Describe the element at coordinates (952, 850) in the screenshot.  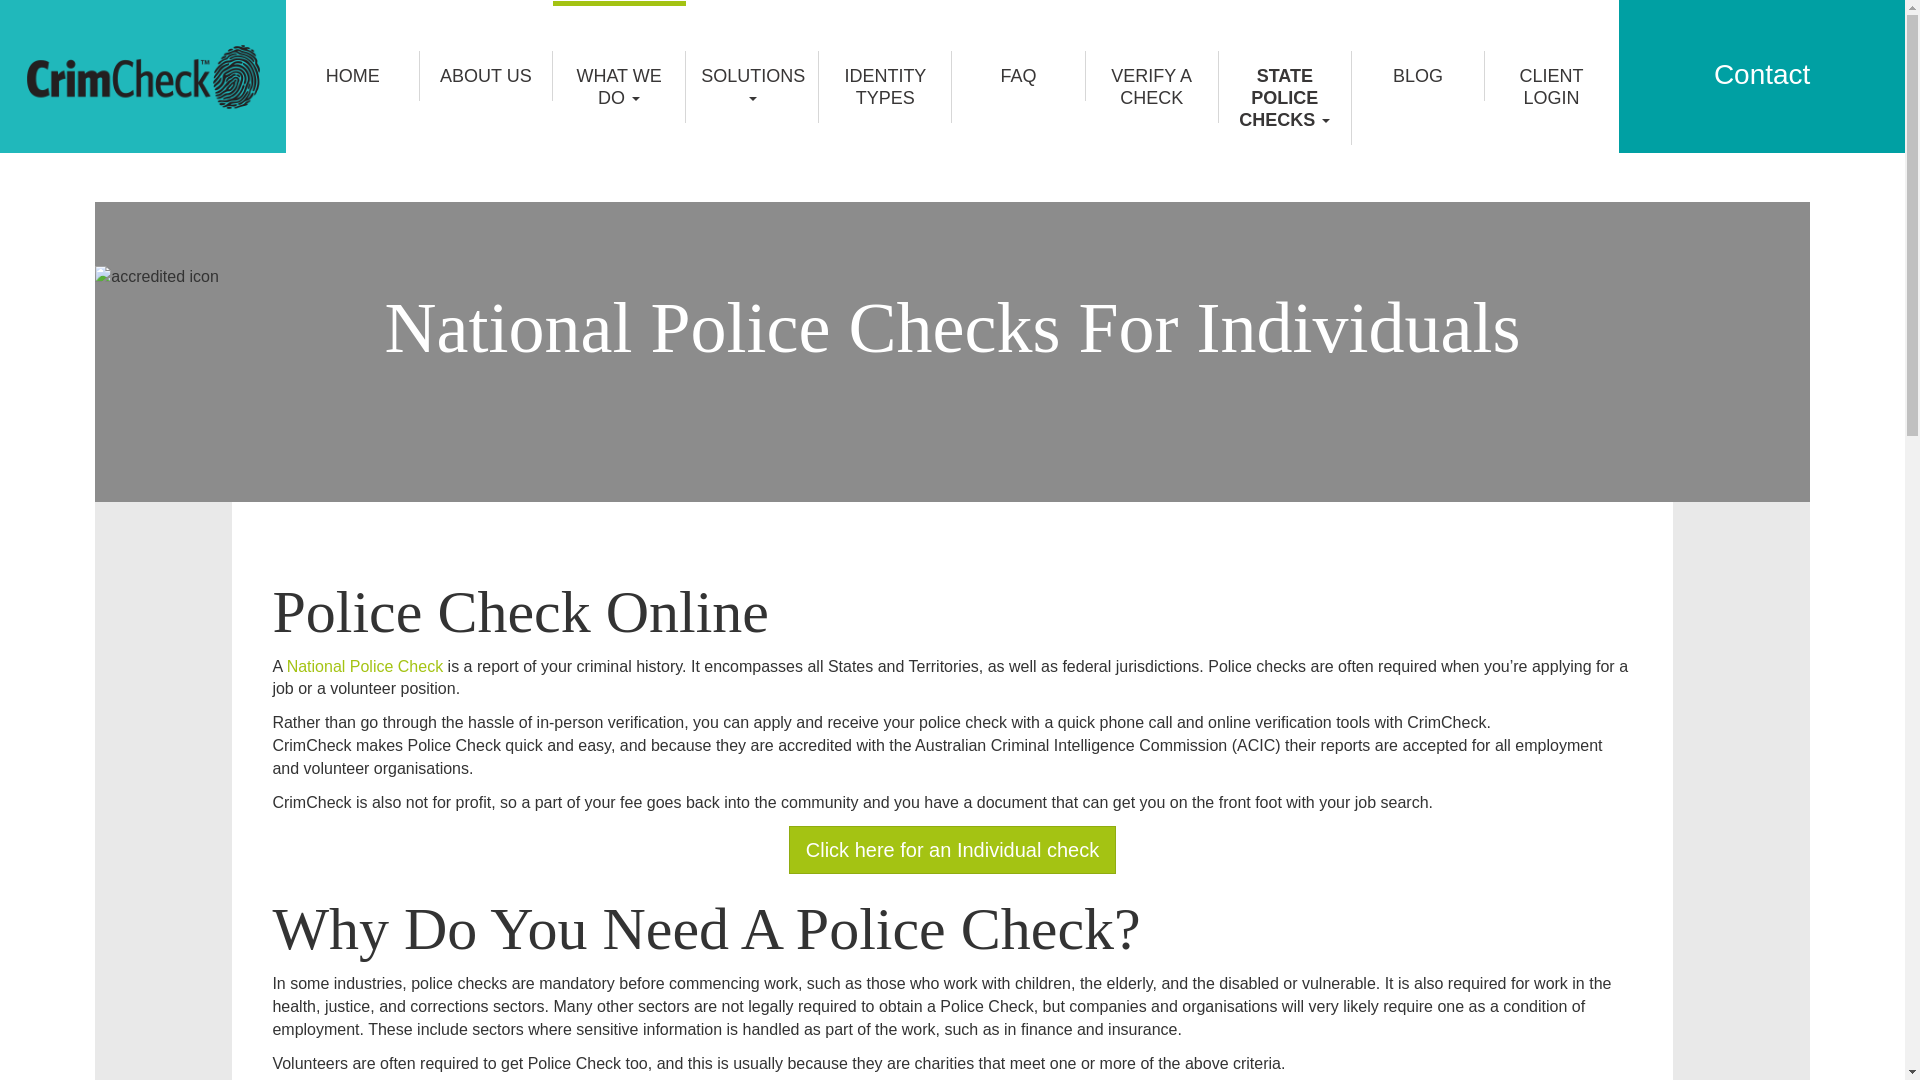
I see `Click here for an Individual check` at that location.